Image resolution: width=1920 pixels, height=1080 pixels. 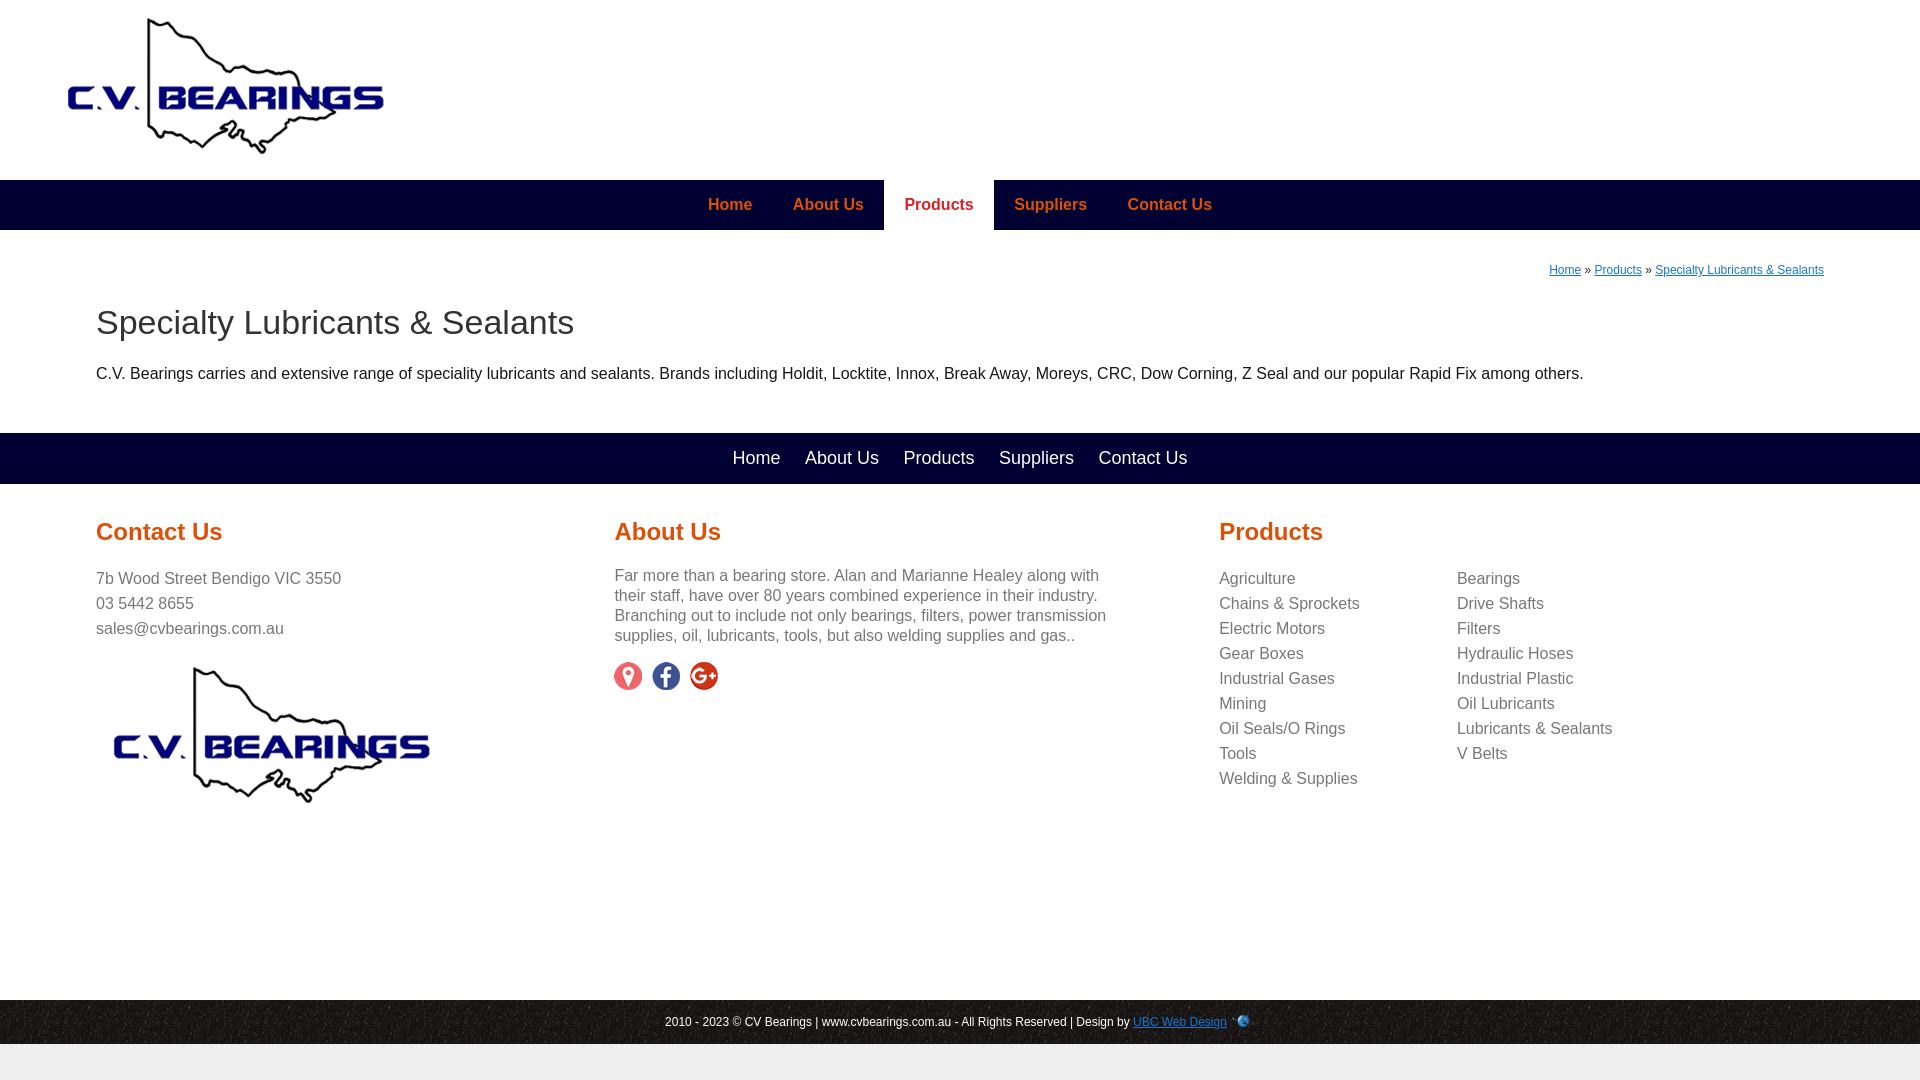 What do you see at coordinates (1535, 728) in the screenshot?
I see `Lubricants & Sealants` at bounding box center [1535, 728].